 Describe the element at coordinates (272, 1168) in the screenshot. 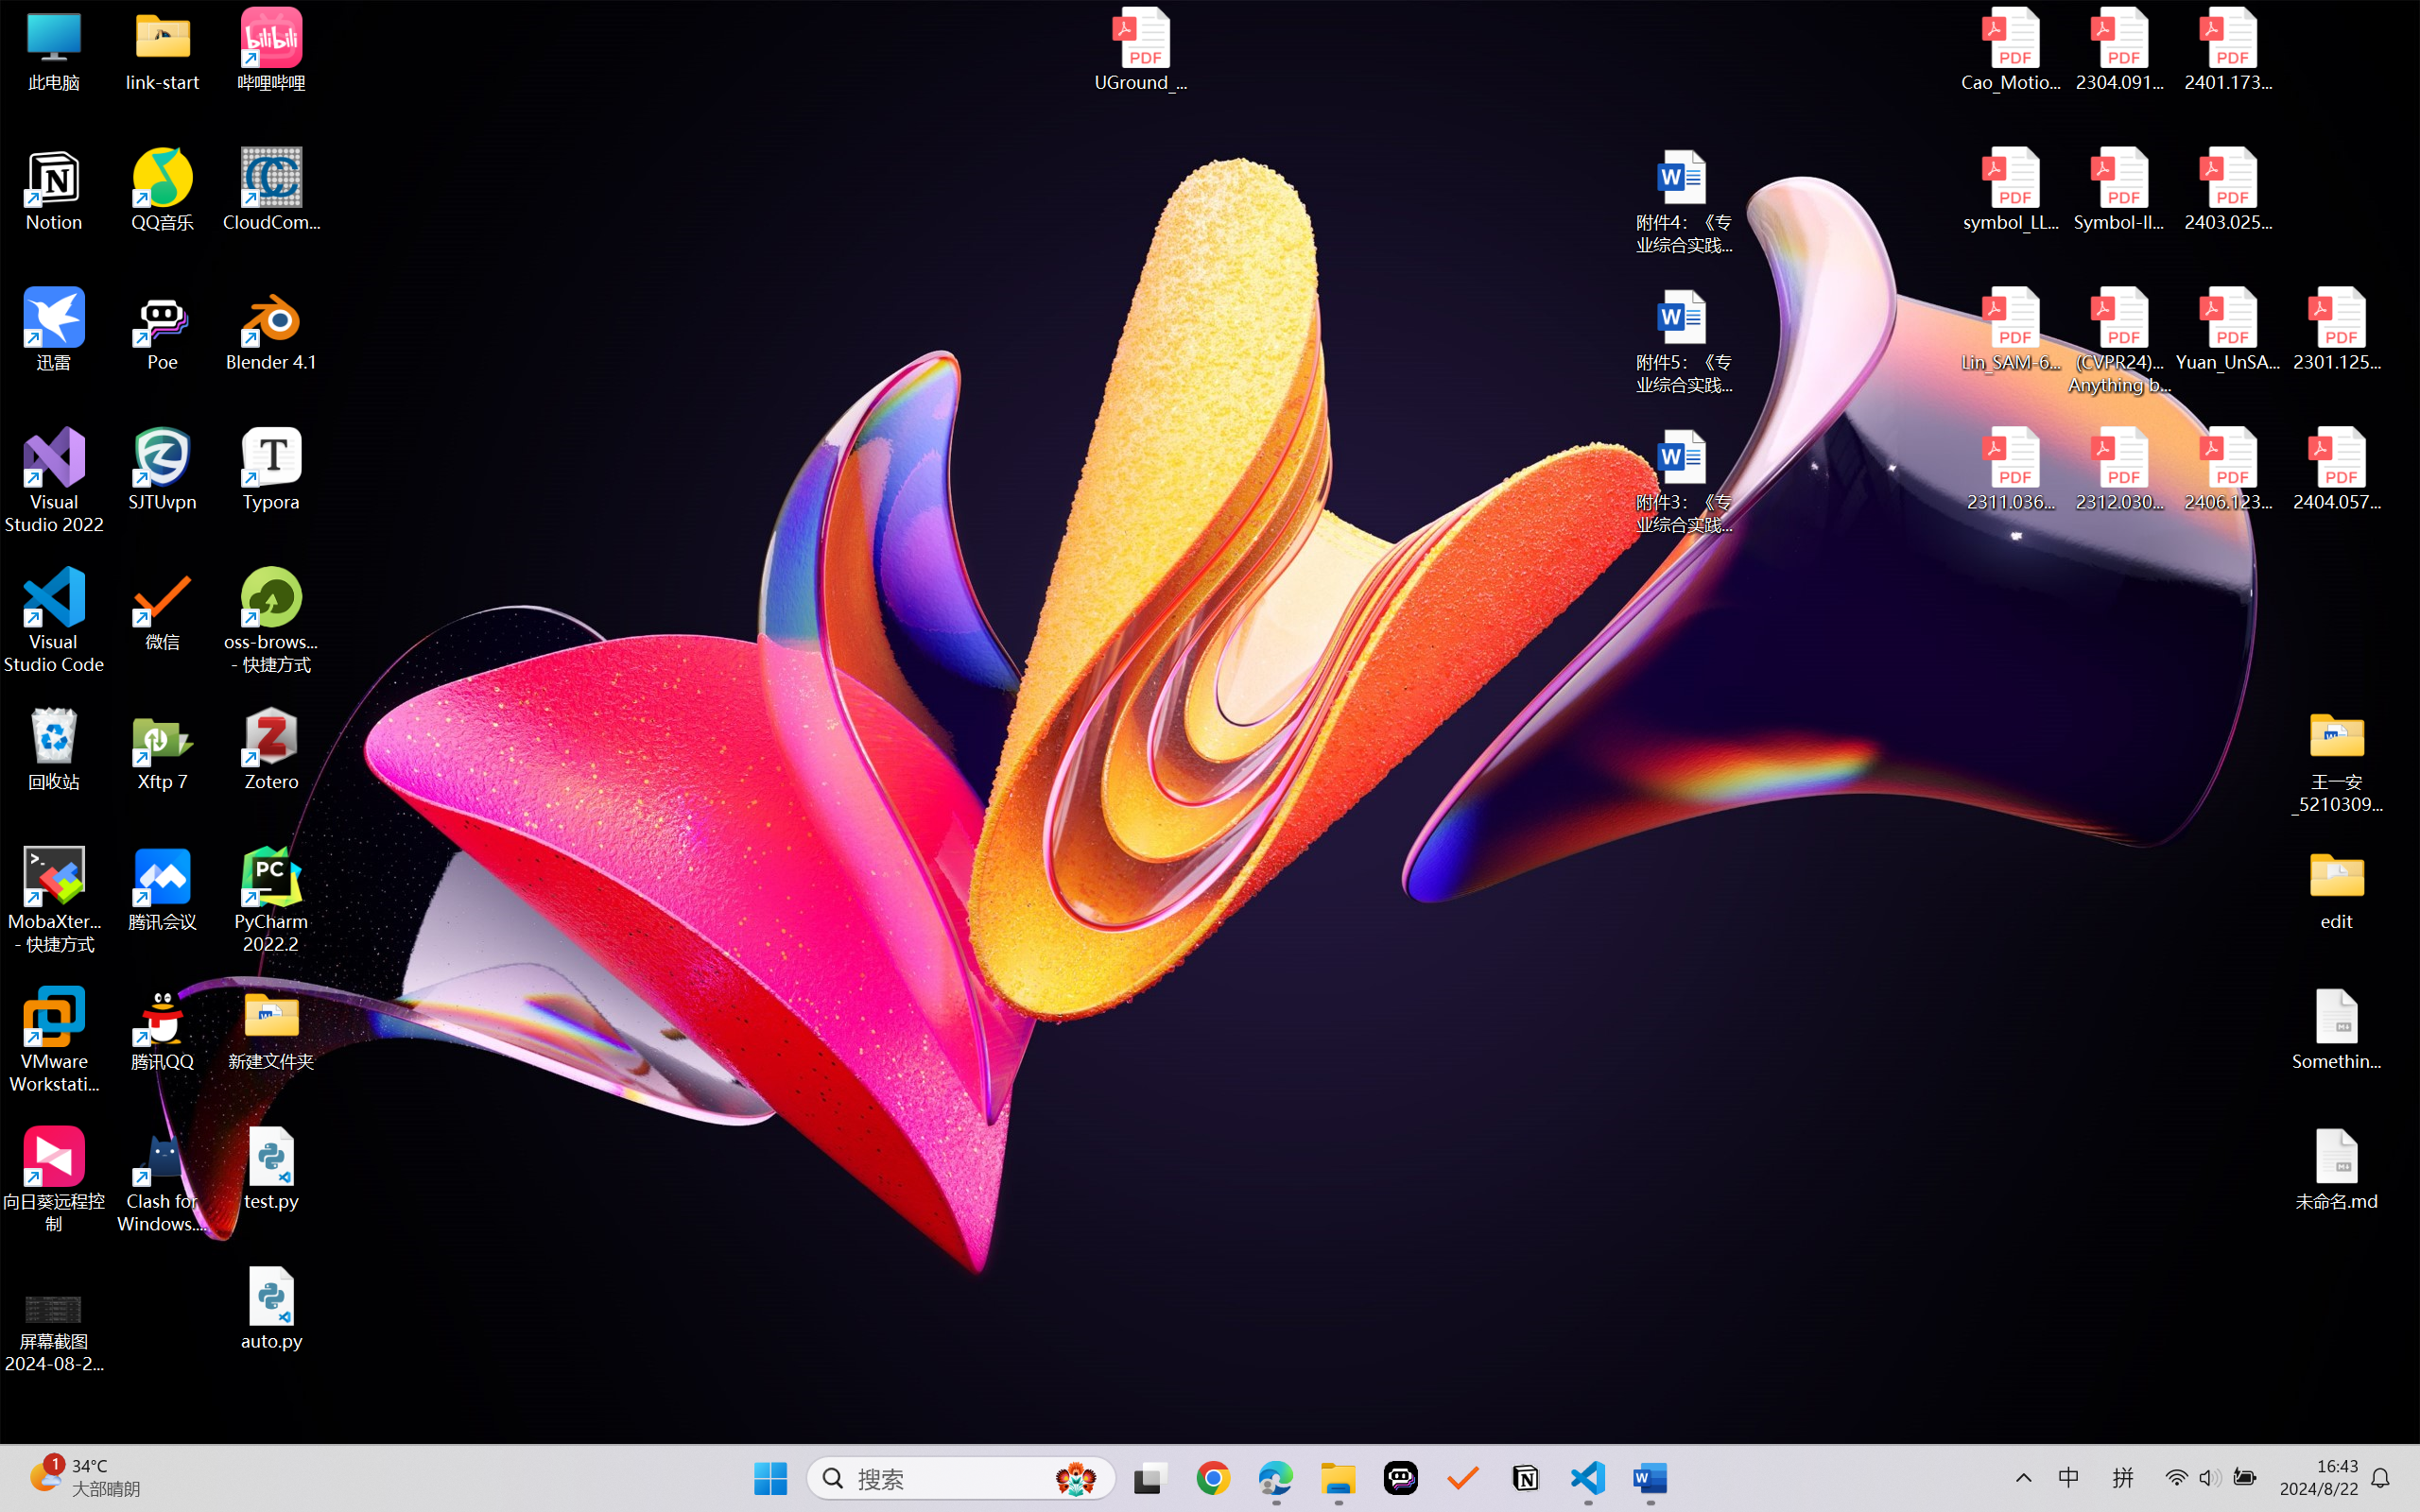

I see `test.py` at that location.